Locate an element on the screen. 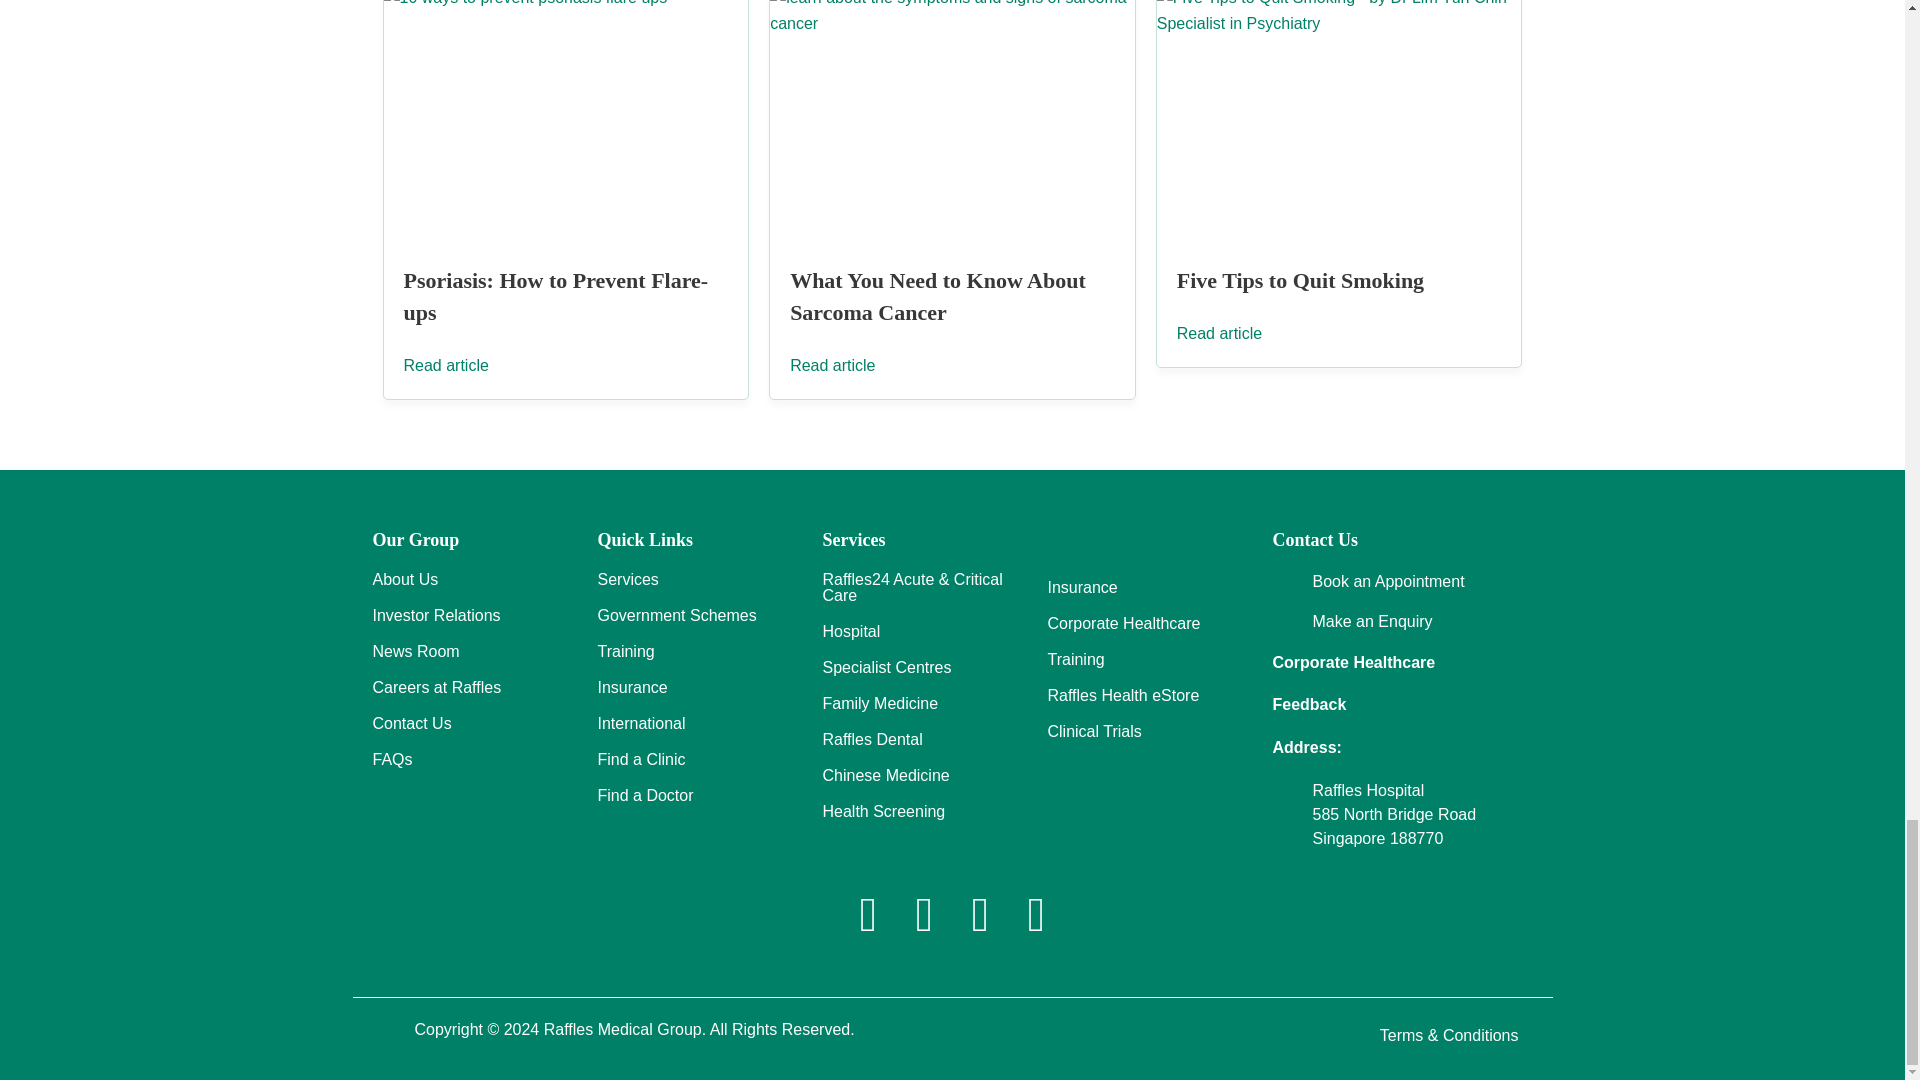 The height and width of the screenshot is (1080, 1920). What You Need to Know About Sarcoma Cancer is located at coordinates (952, 113).